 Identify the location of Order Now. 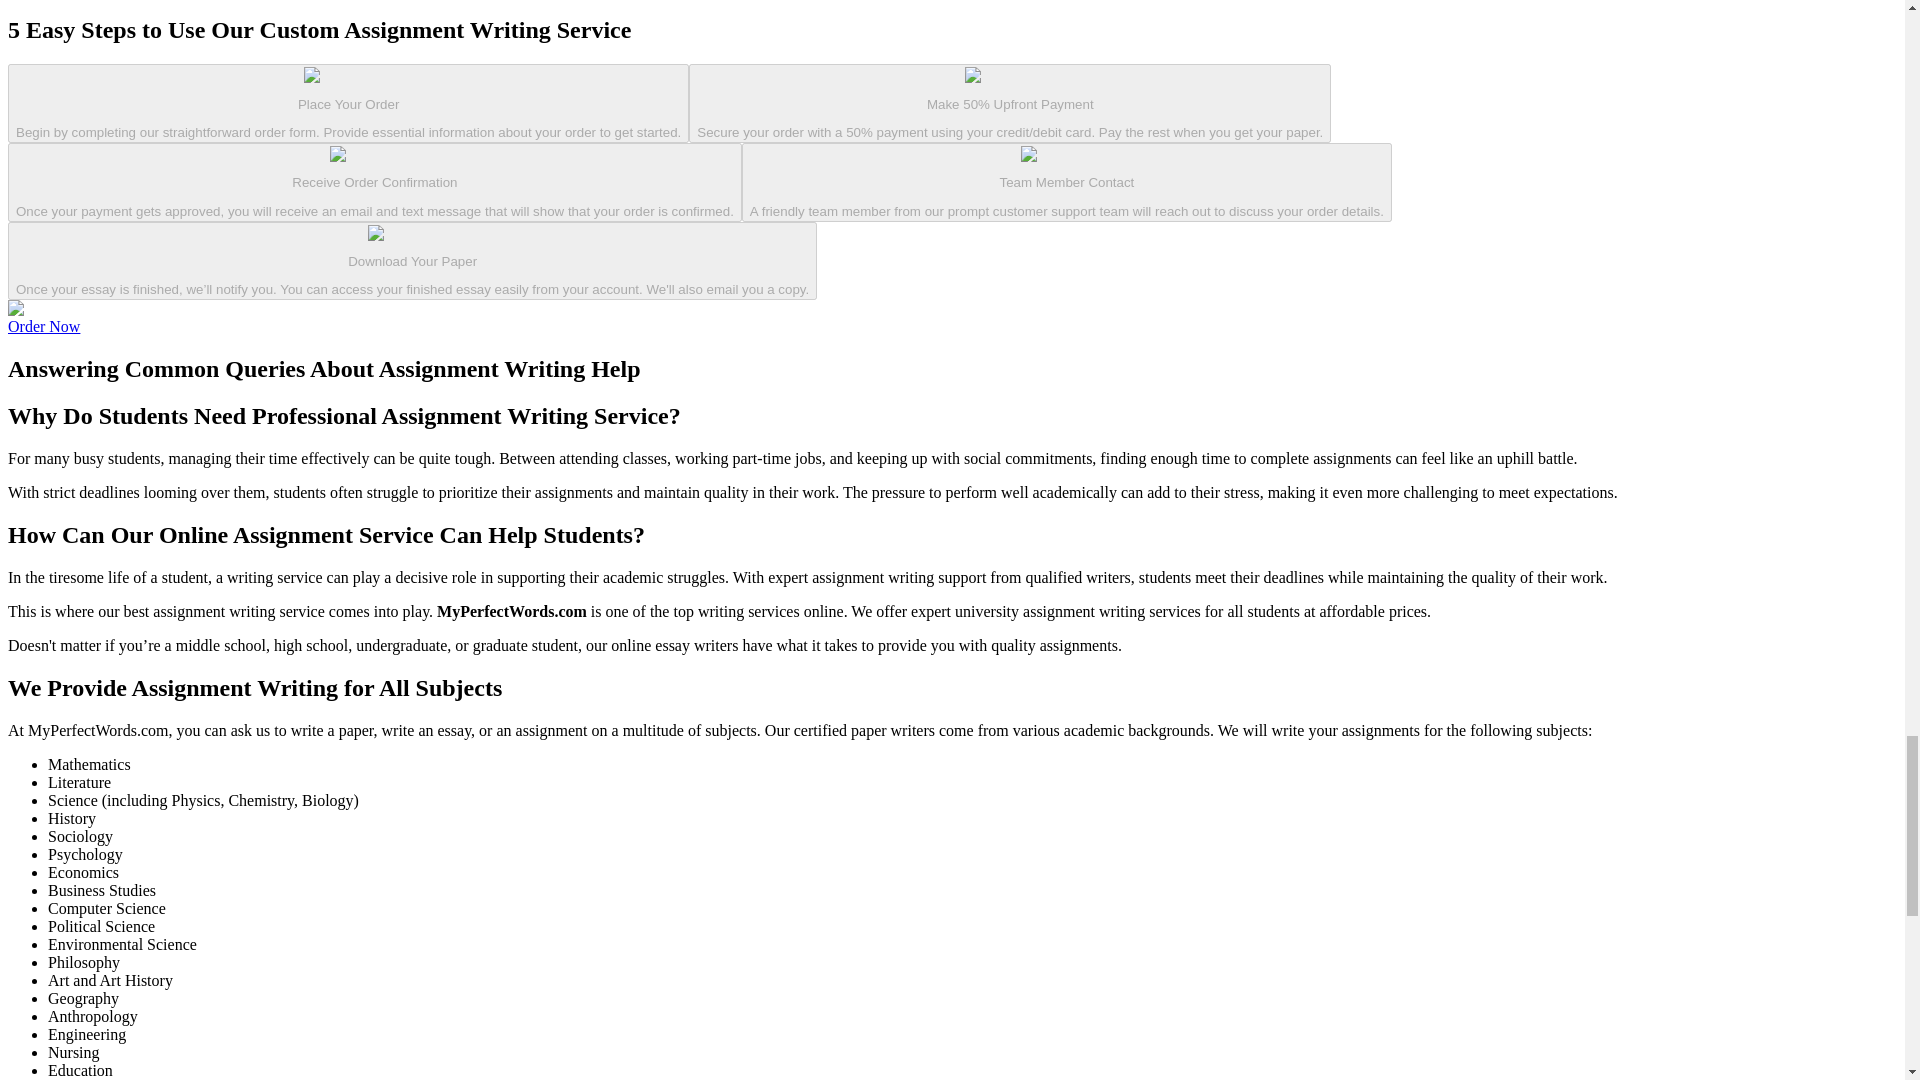
(44, 326).